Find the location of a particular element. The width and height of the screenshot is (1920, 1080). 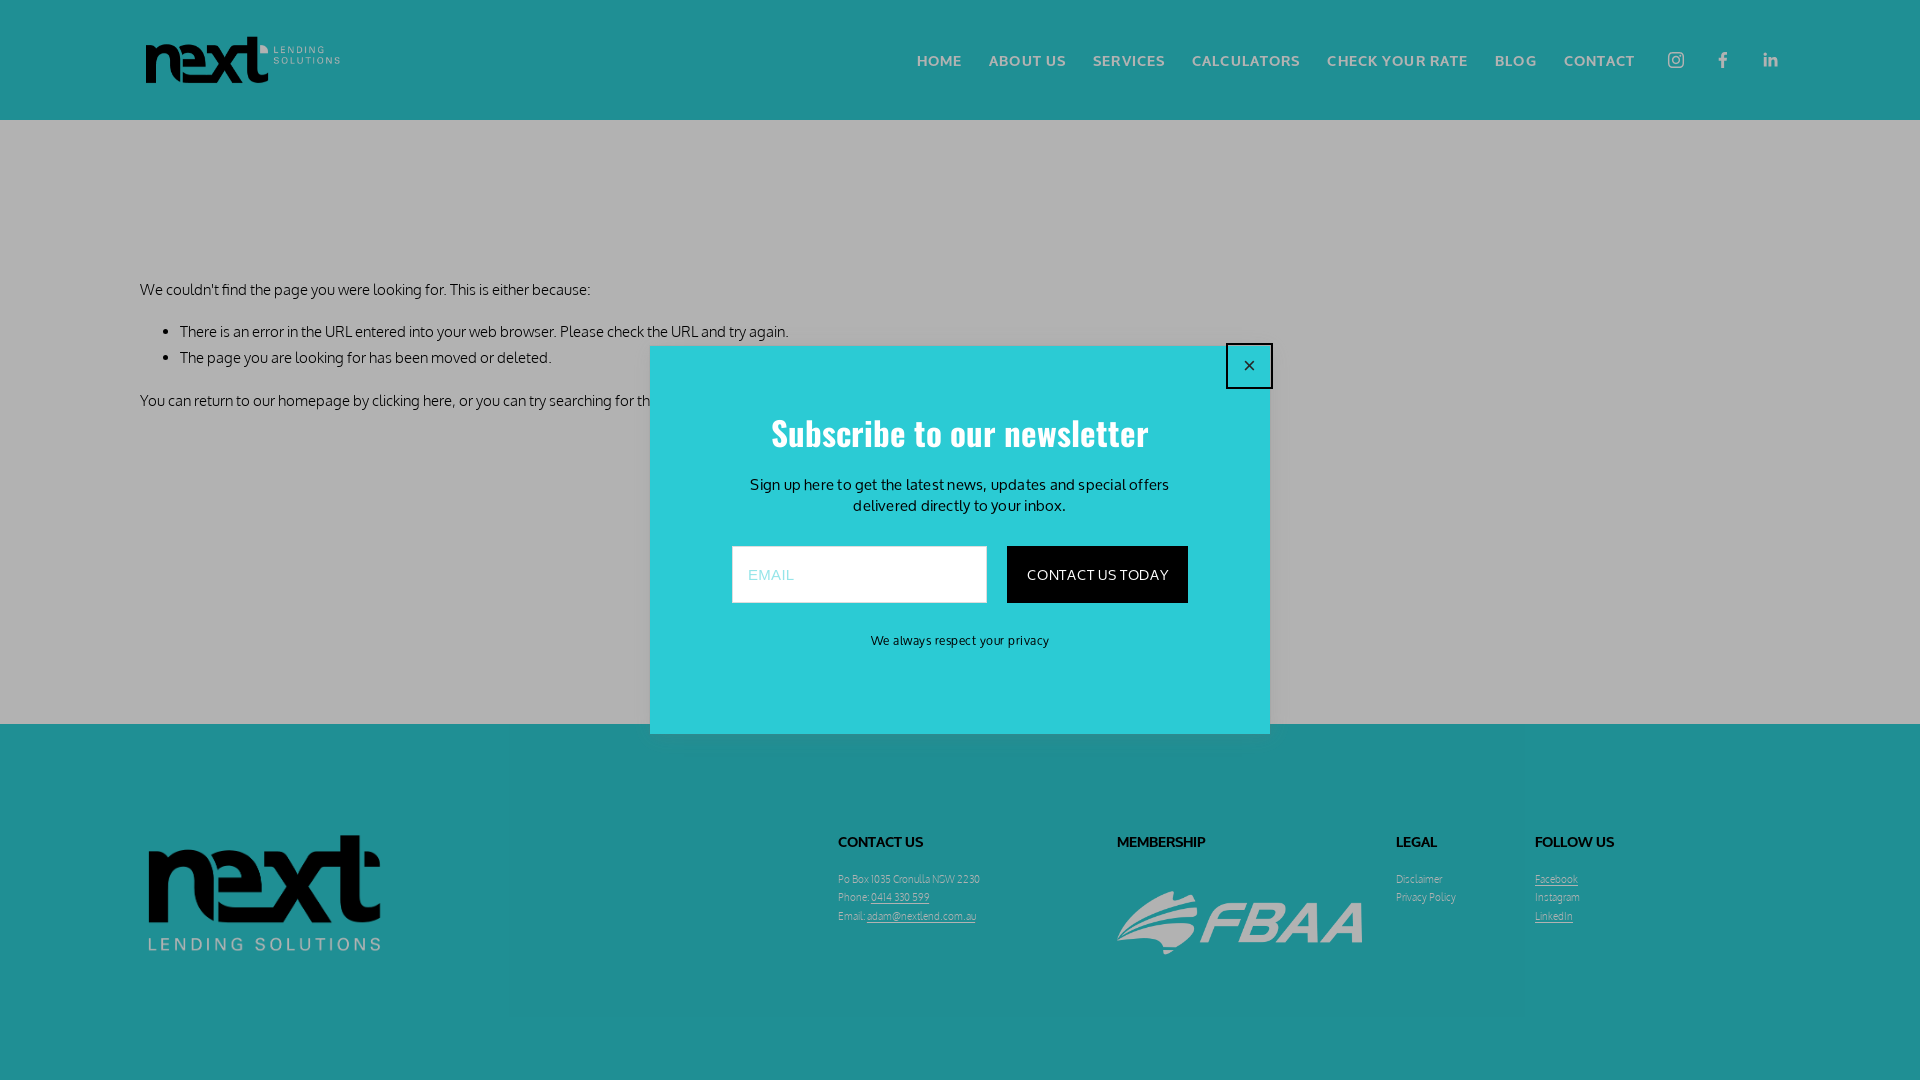

clicking here is located at coordinates (412, 400).